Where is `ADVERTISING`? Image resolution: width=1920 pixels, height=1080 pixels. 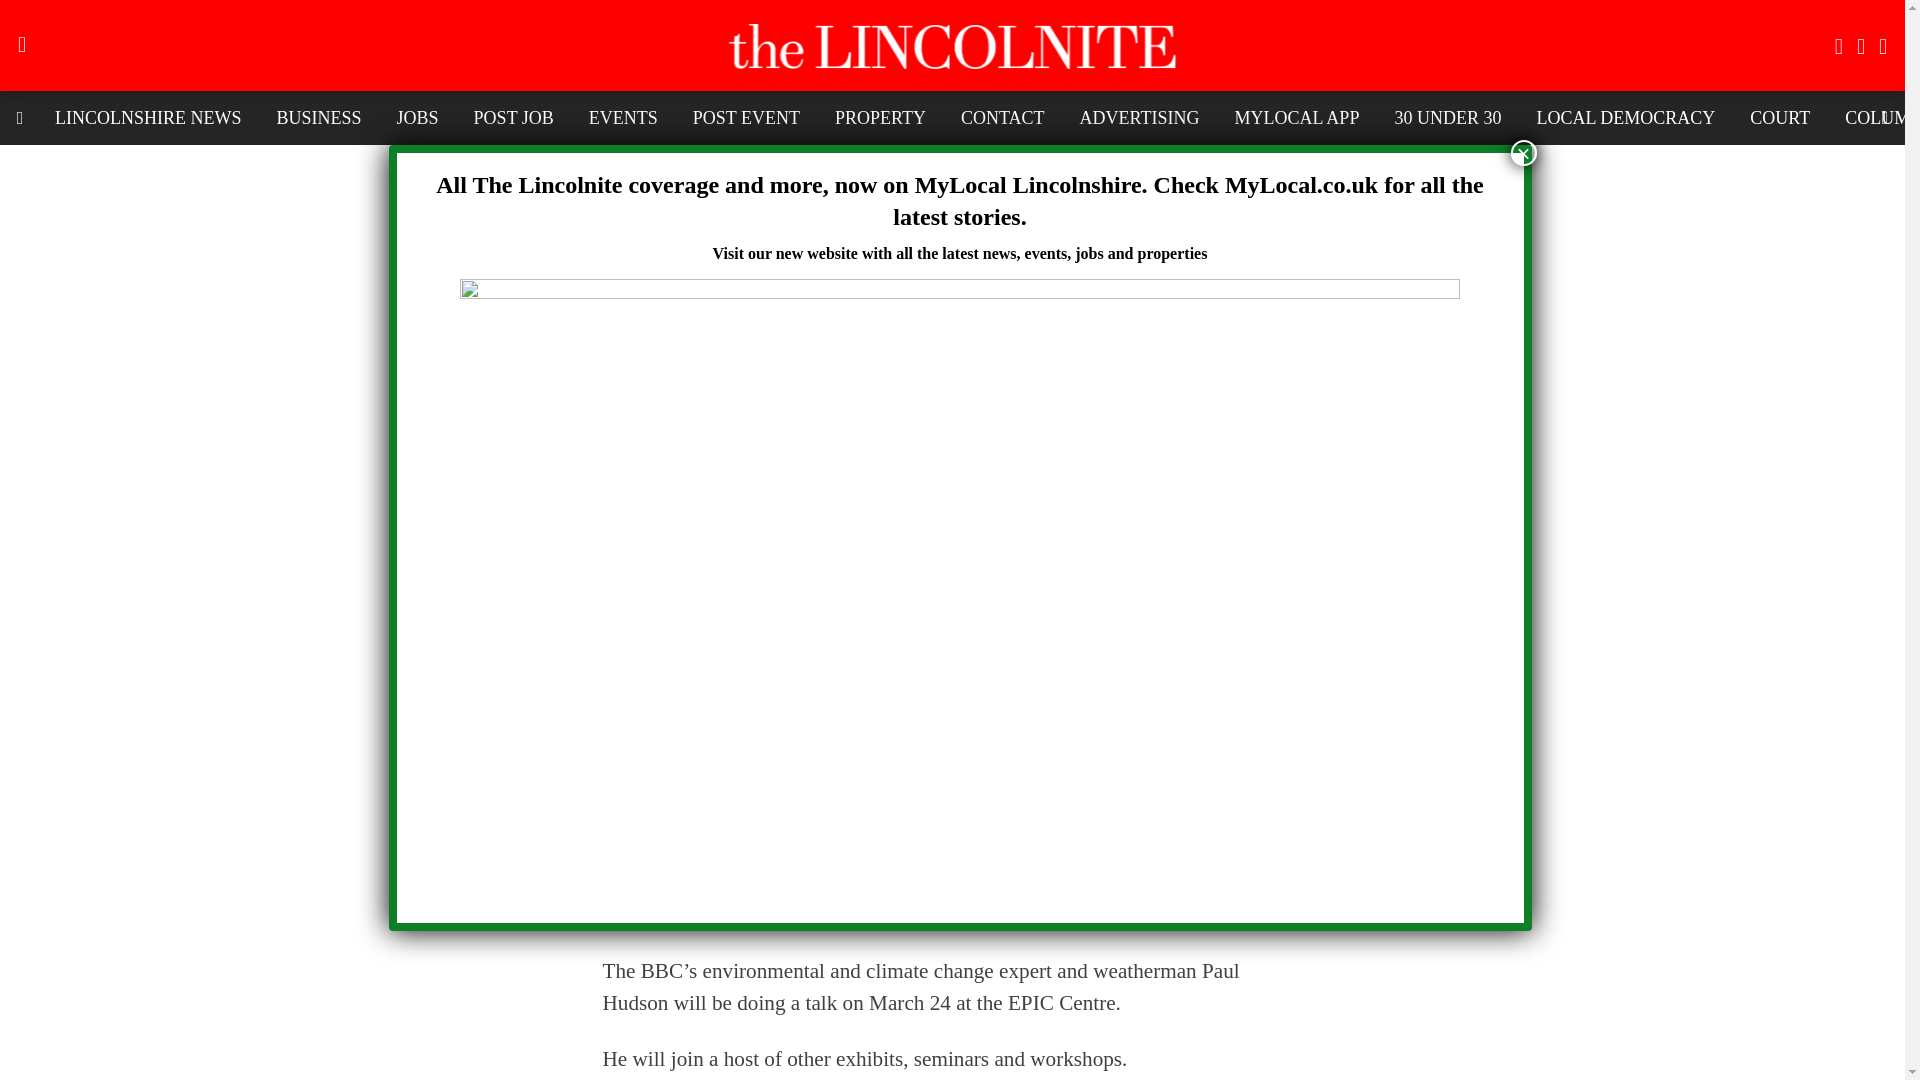 ADVERTISING is located at coordinates (1140, 117).